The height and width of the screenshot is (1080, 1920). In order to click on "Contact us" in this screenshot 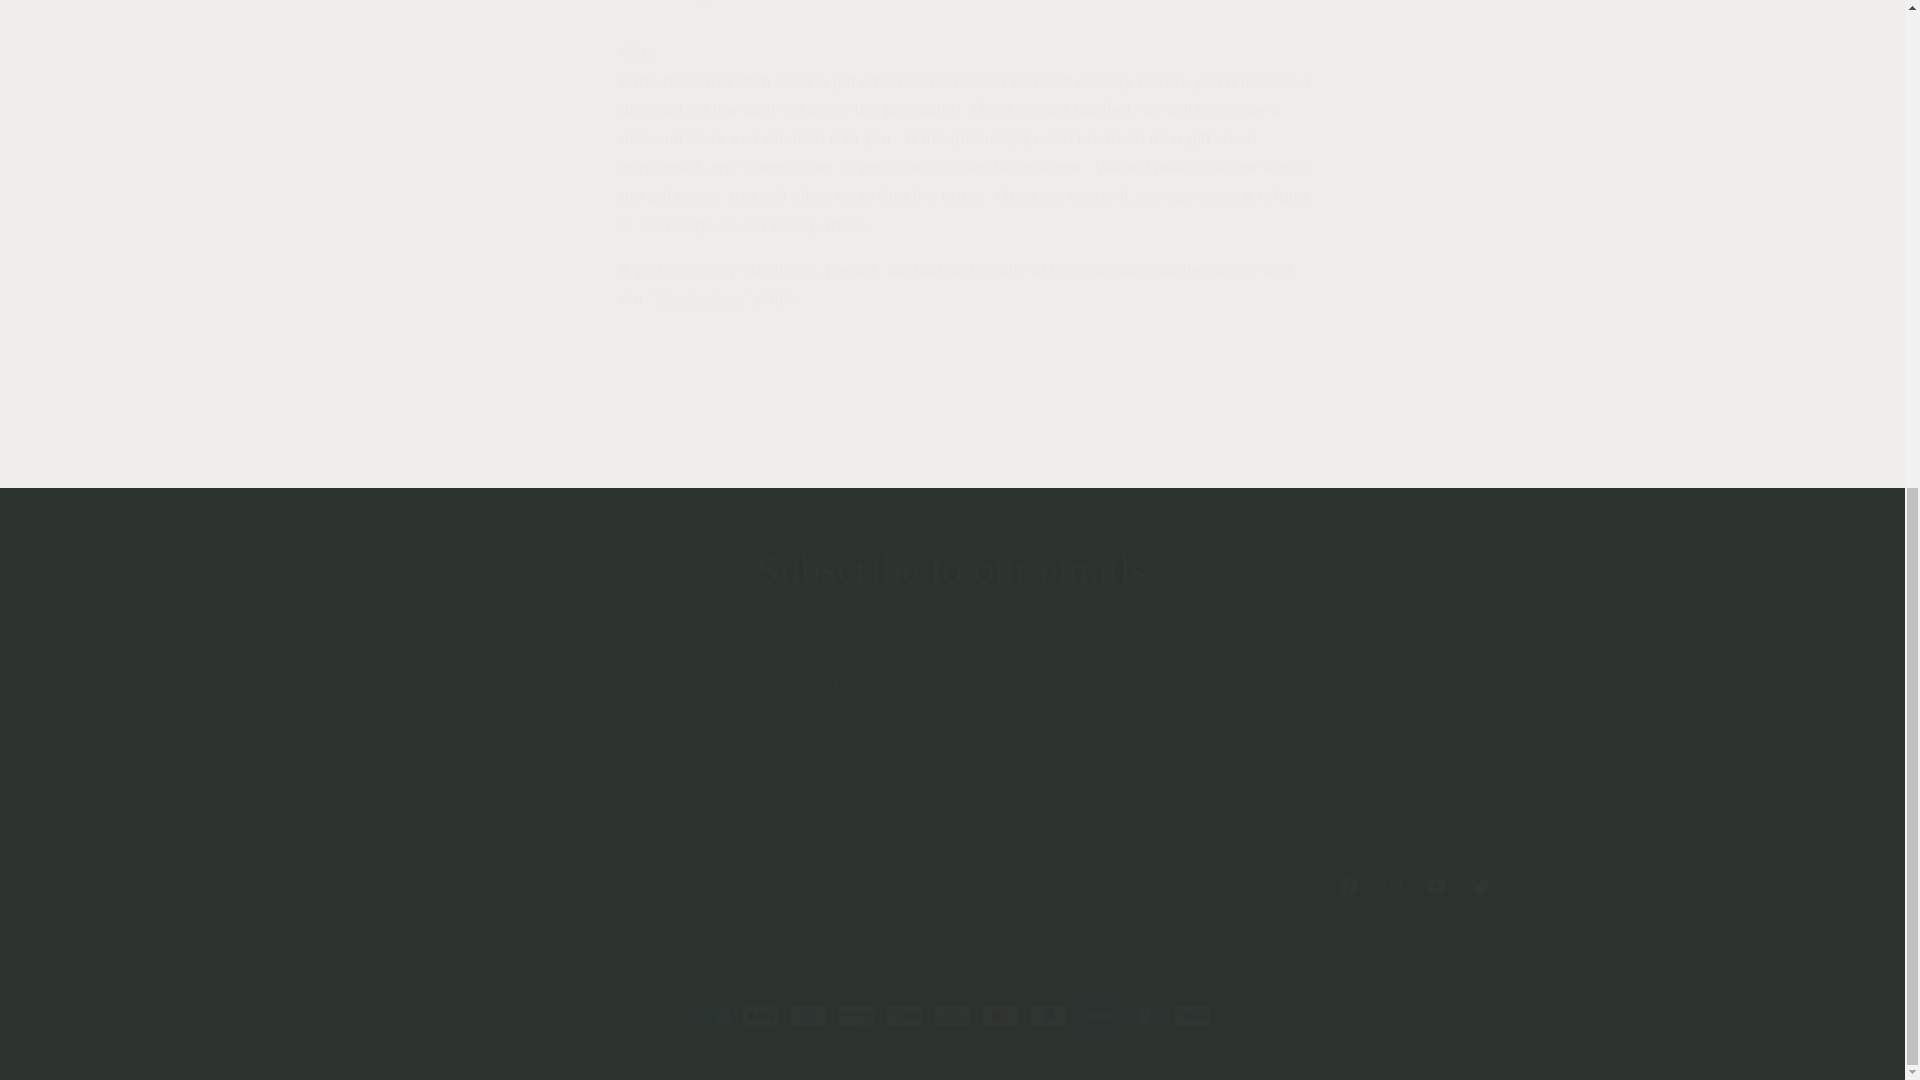, I will do `click(952, 688)`.